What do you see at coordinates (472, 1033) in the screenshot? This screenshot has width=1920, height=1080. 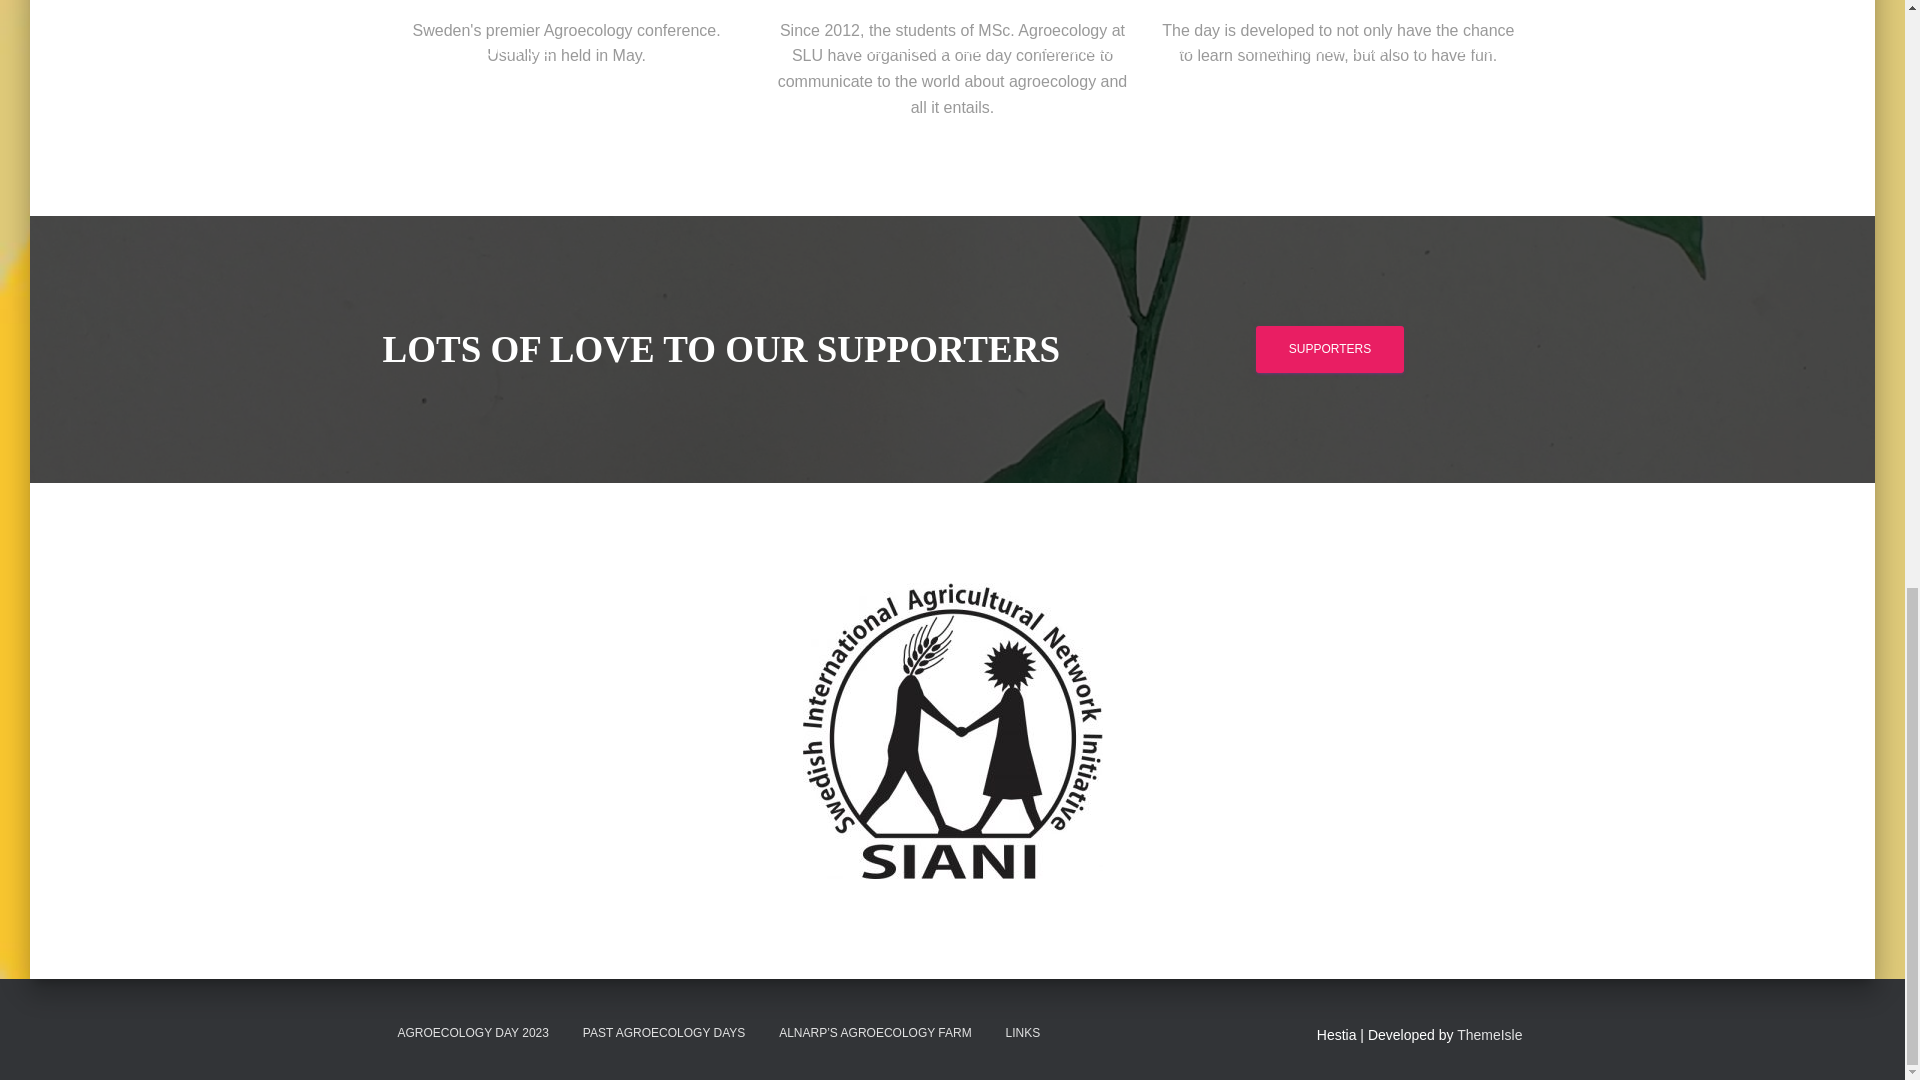 I see `AGROECOLOGY DAY 2023` at bounding box center [472, 1033].